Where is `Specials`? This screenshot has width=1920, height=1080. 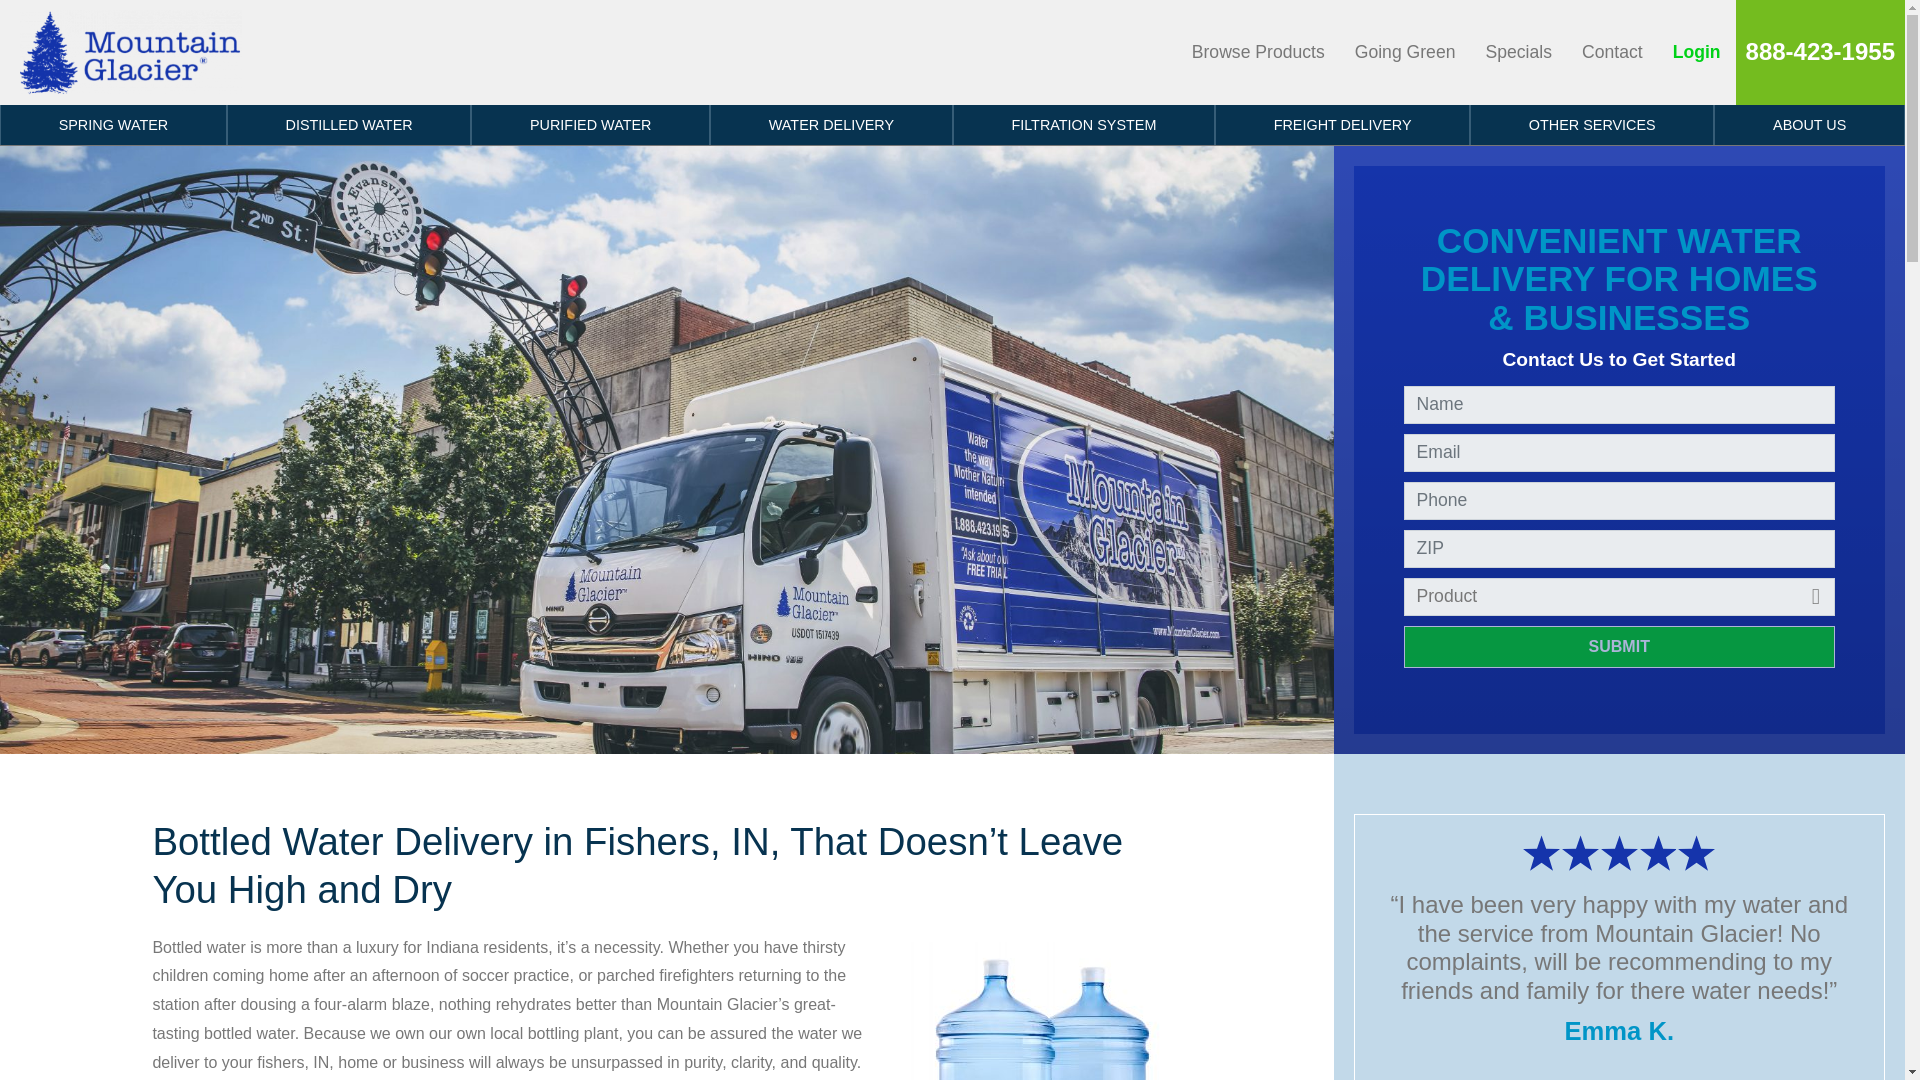
Specials is located at coordinates (1518, 52).